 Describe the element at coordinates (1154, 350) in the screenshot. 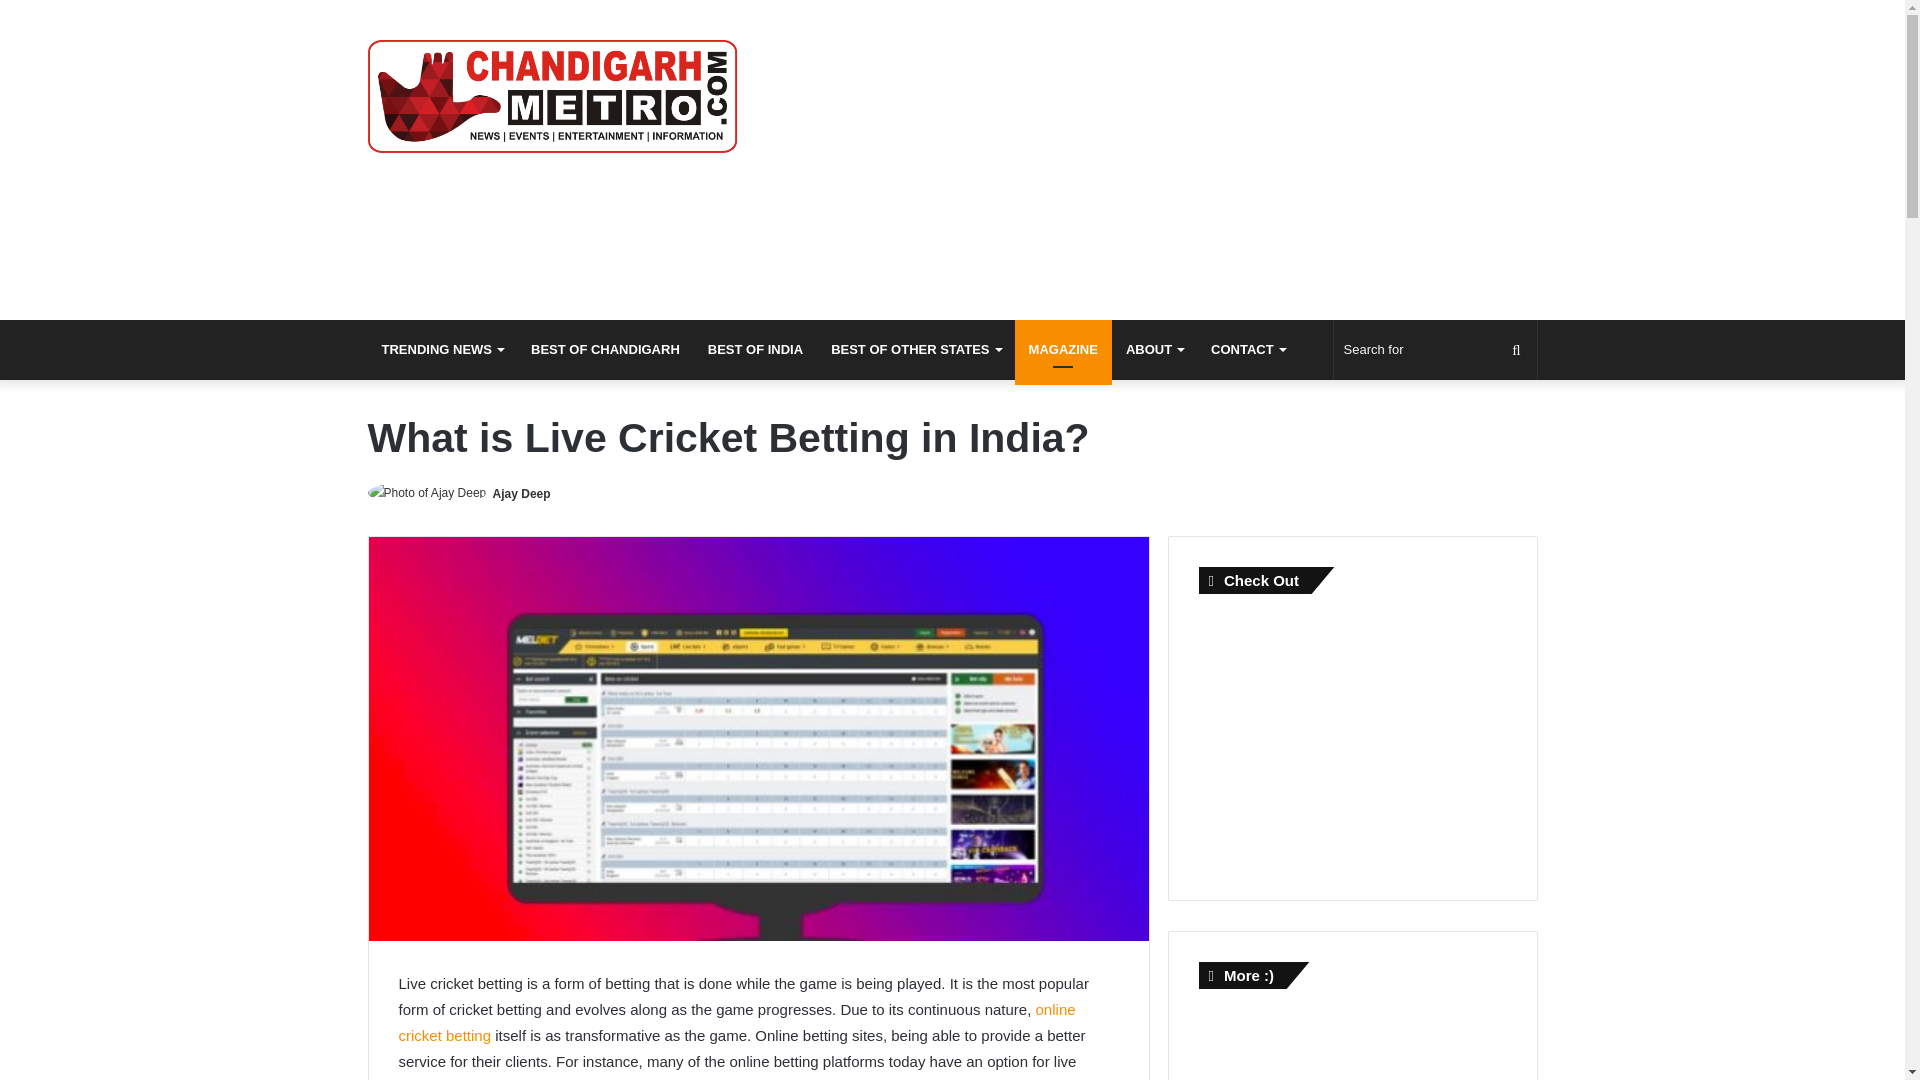

I see `ABOUT` at that location.